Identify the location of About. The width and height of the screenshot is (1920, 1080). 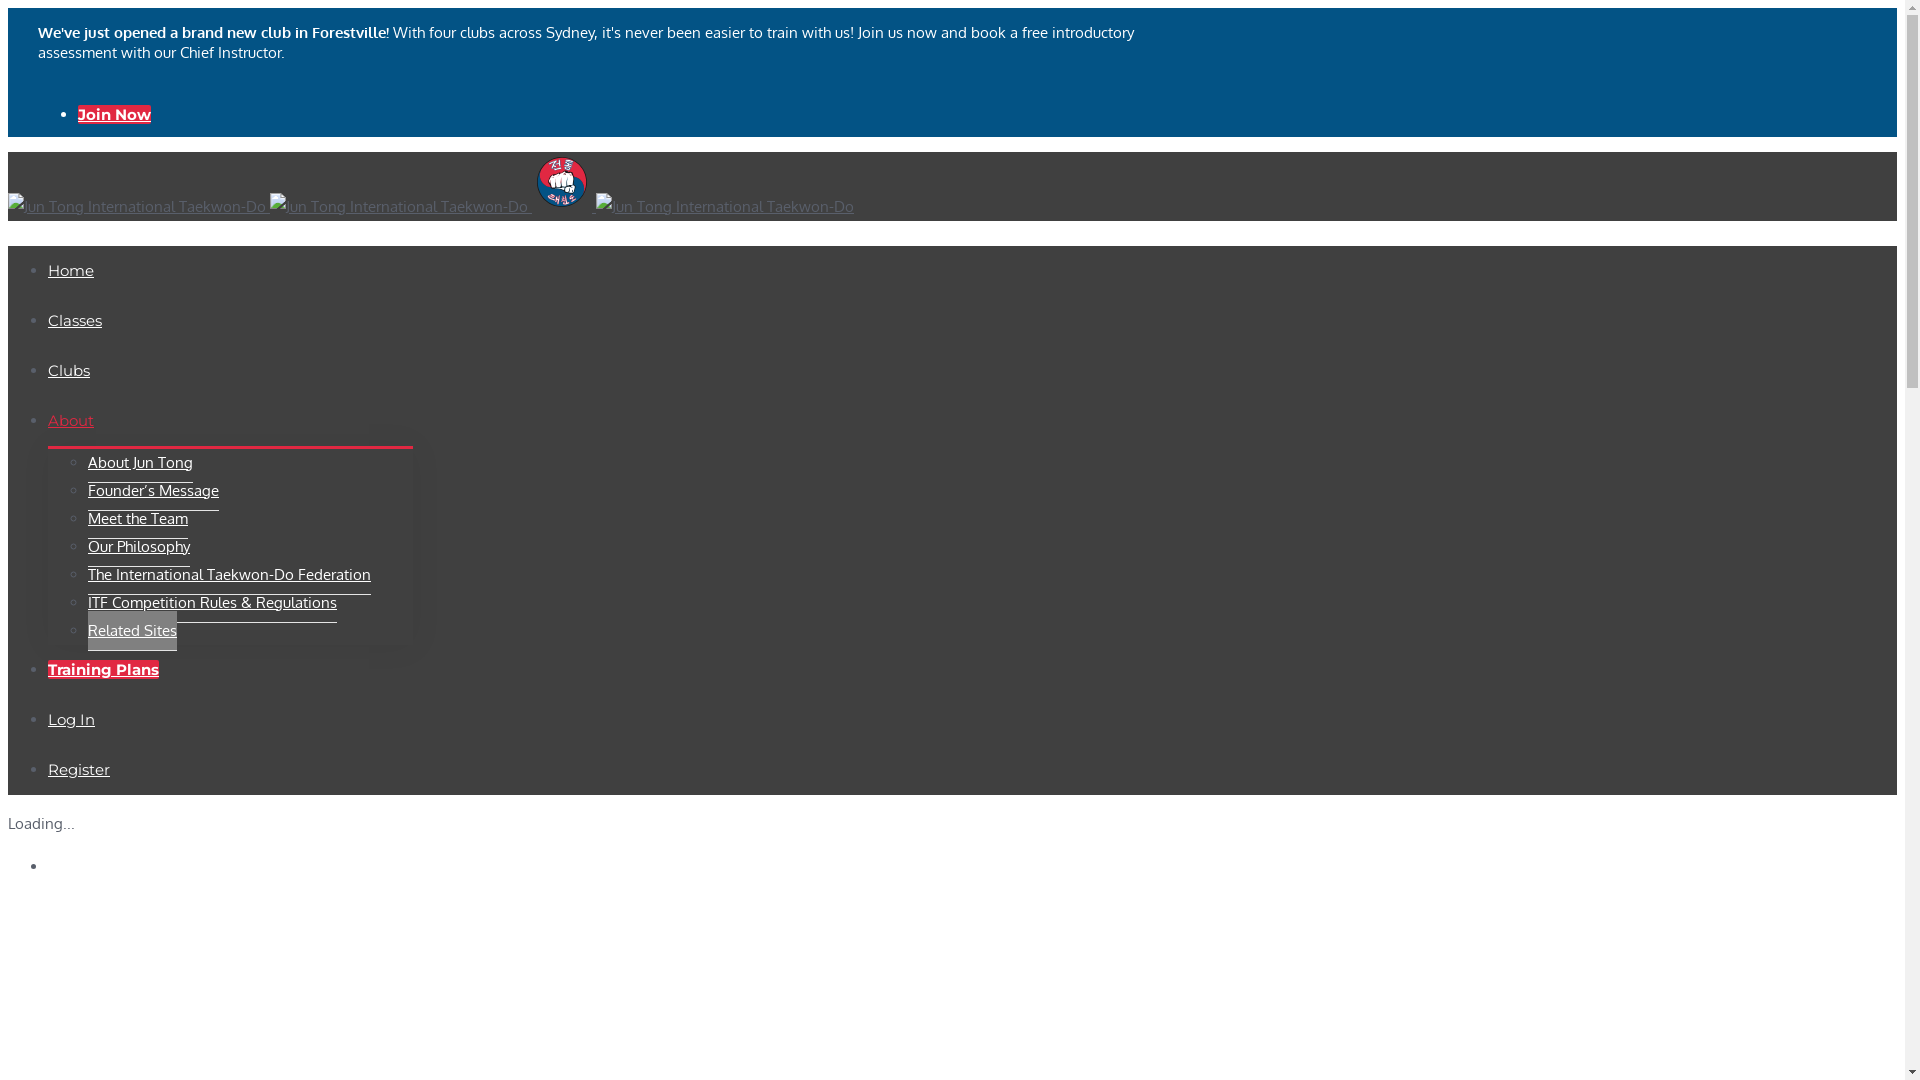
(71, 420).